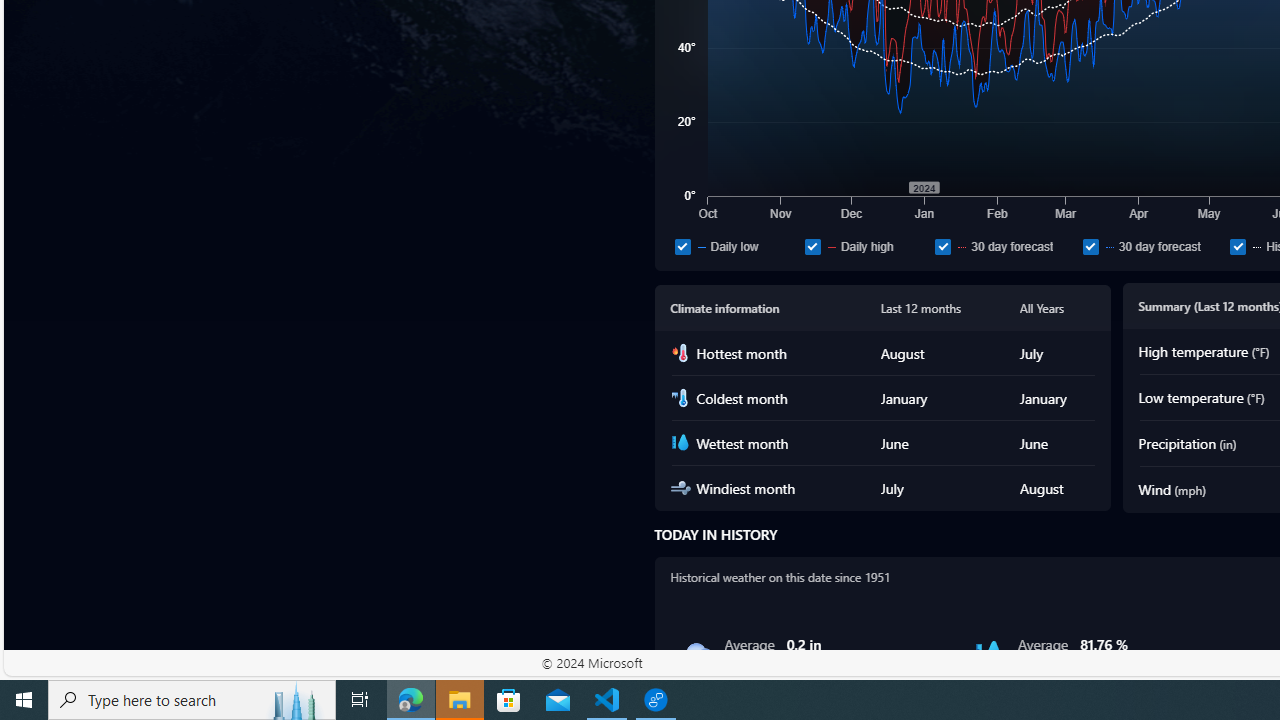  Describe the element at coordinates (682, 246) in the screenshot. I see `Daily low` at that location.